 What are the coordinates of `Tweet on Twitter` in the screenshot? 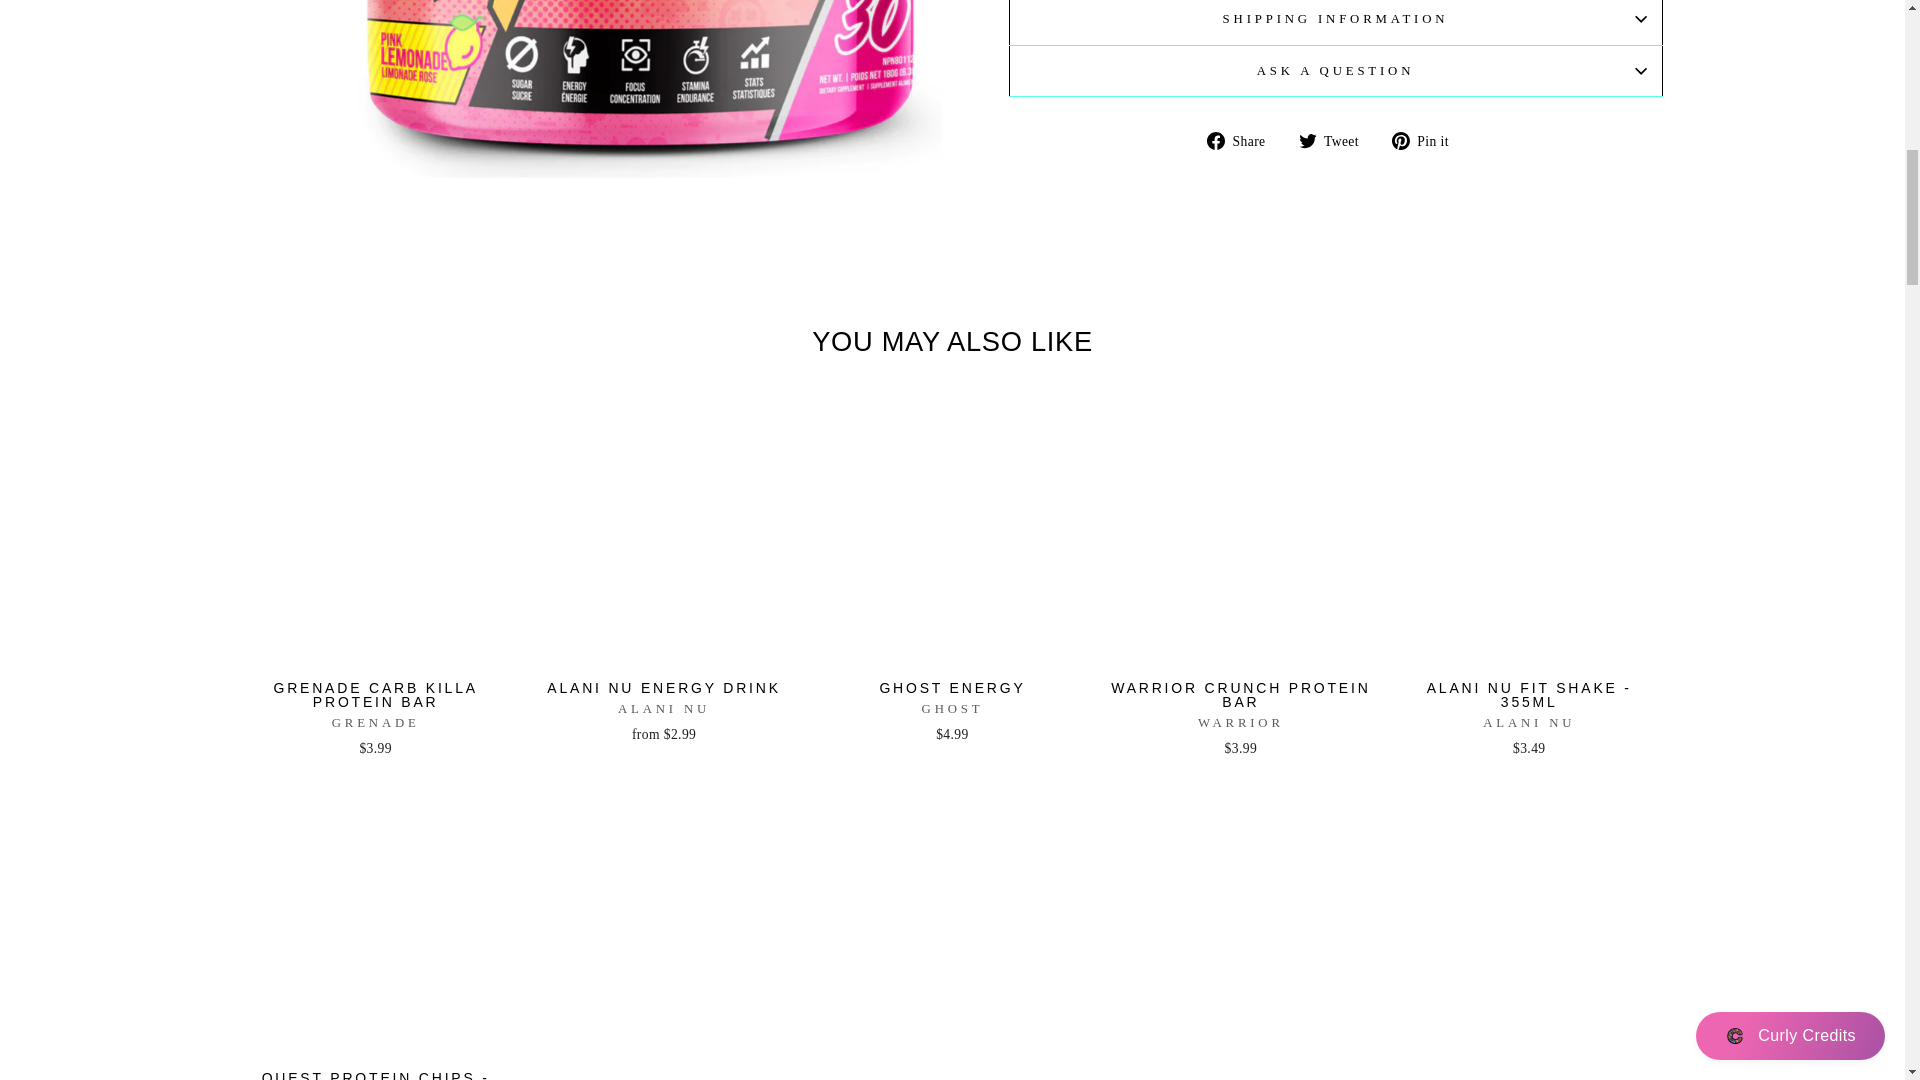 It's located at (1336, 140).